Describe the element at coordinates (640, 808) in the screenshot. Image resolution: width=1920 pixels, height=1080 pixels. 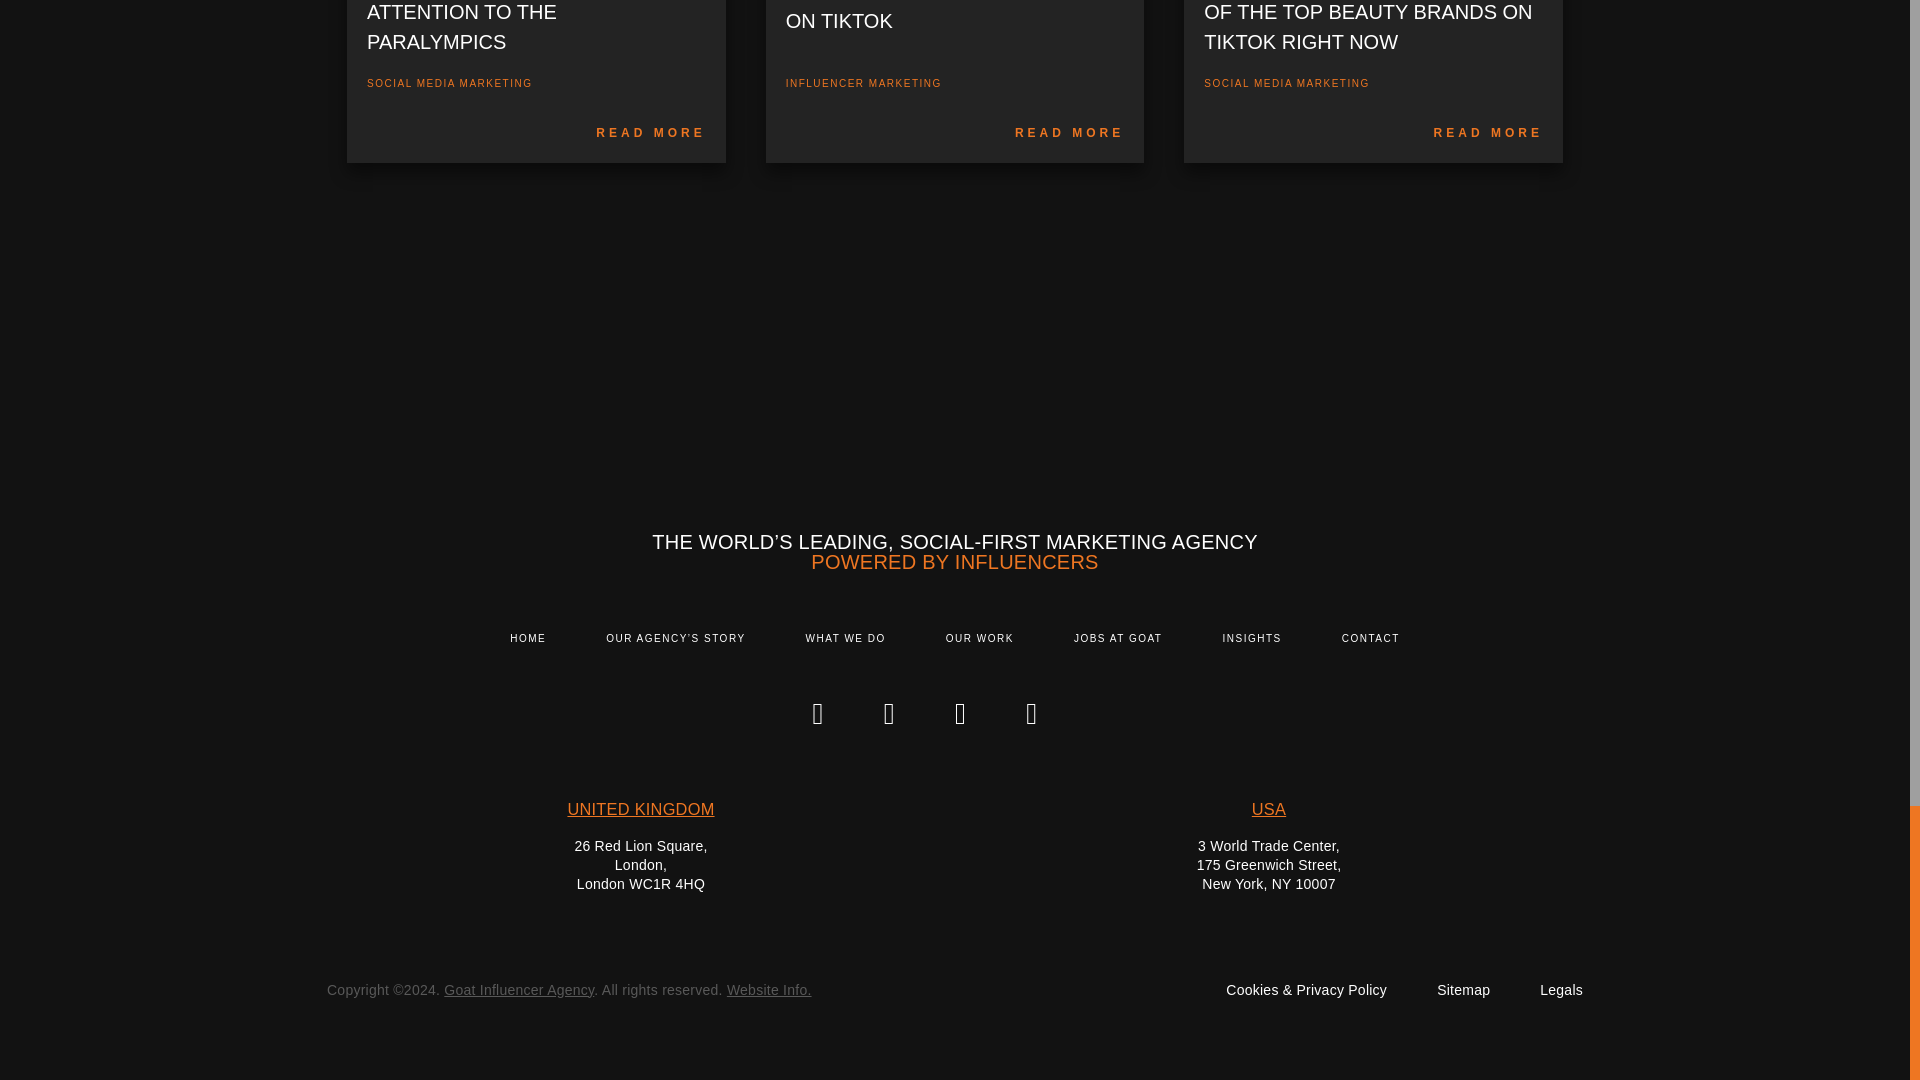
I see `UNITED KINGDOM` at that location.